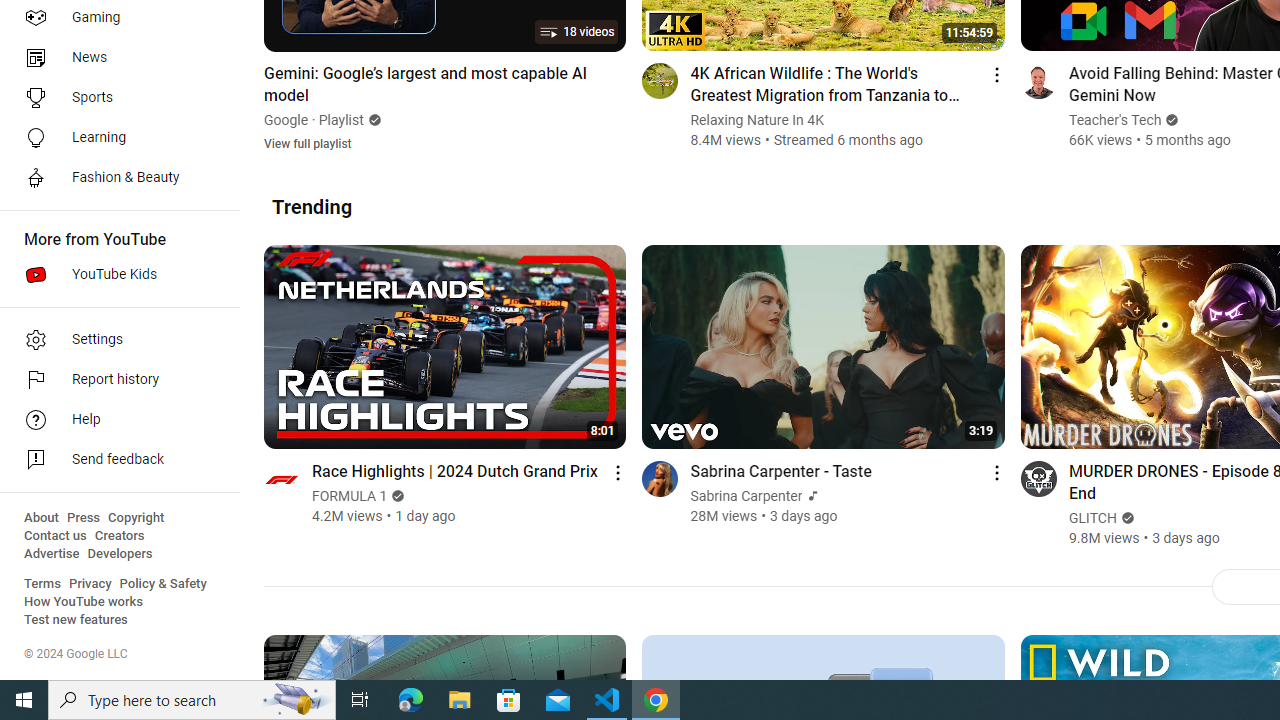  What do you see at coordinates (76, 620) in the screenshot?
I see `Test new features` at bounding box center [76, 620].